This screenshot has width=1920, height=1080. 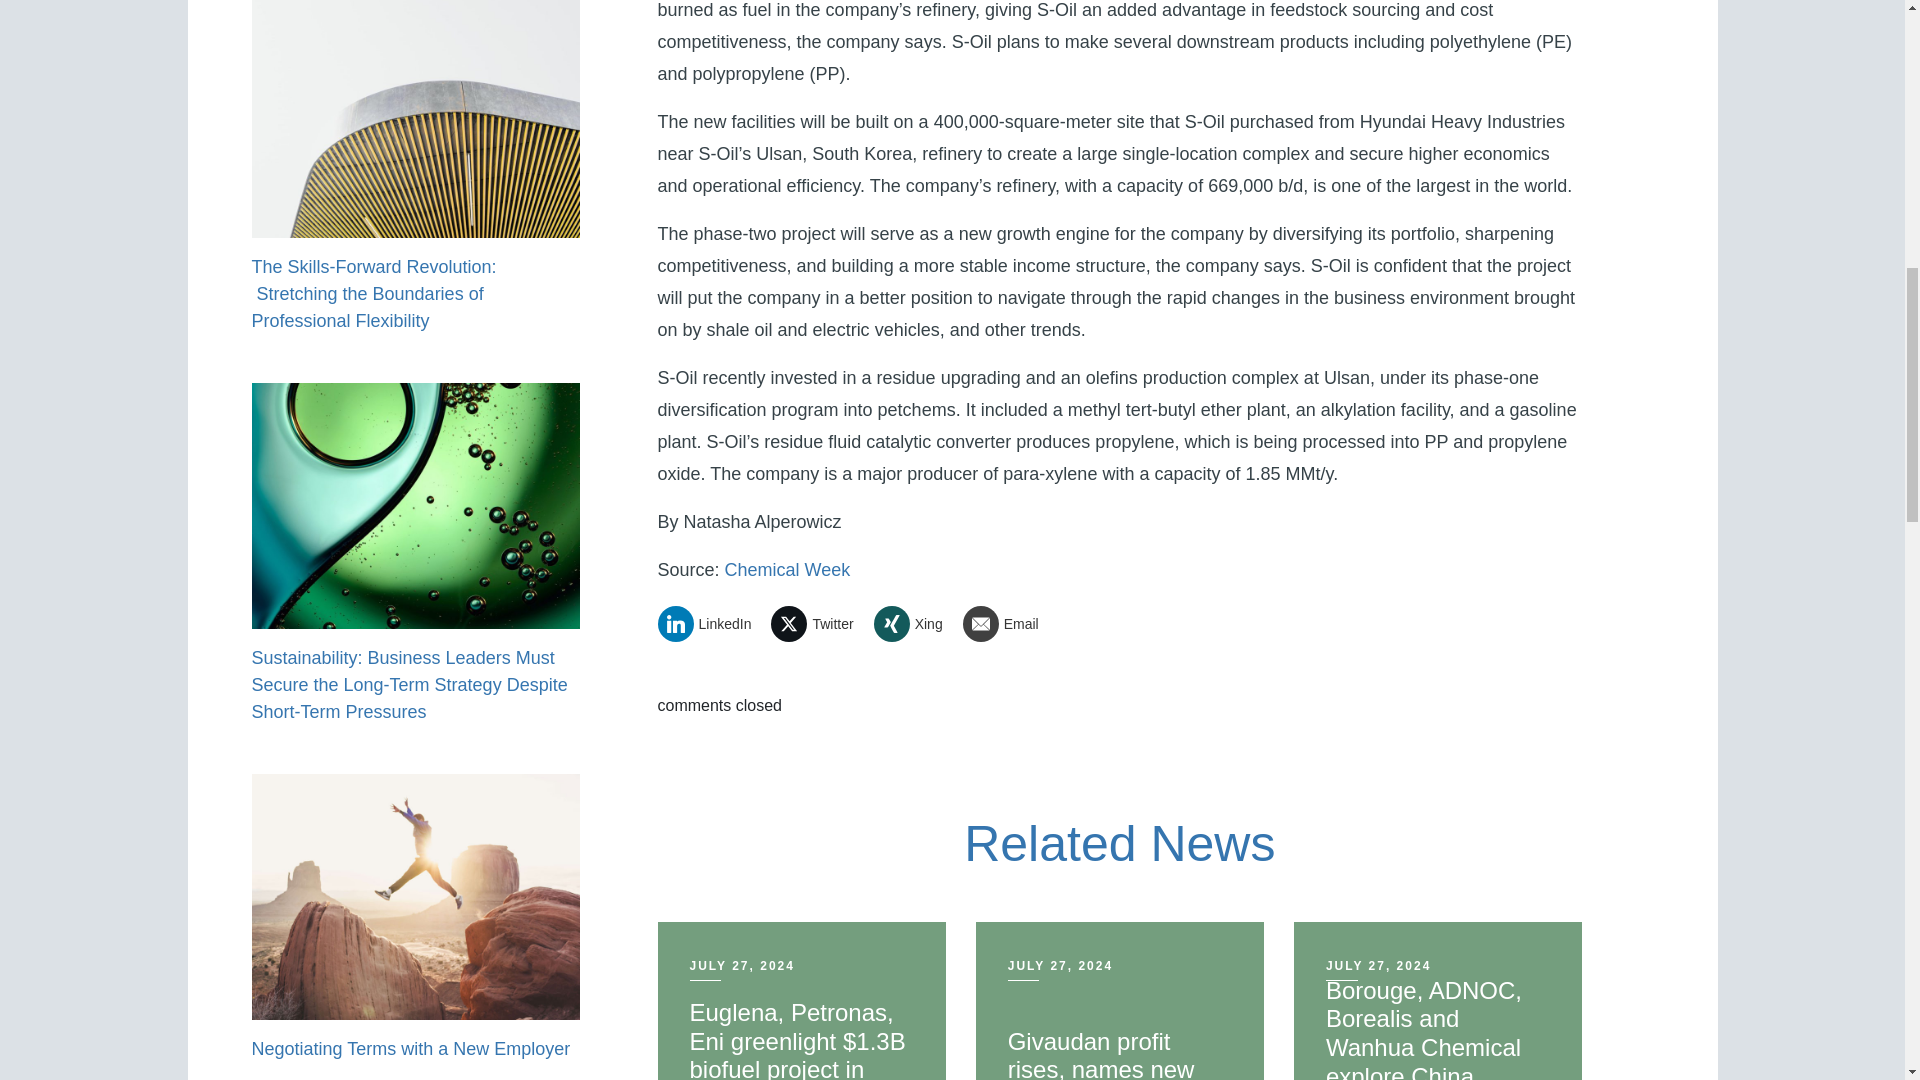 What do you see at coordinates (1008, 623) in the screenshot?
I see `Share on Email` at bounding box center [1008, 623].